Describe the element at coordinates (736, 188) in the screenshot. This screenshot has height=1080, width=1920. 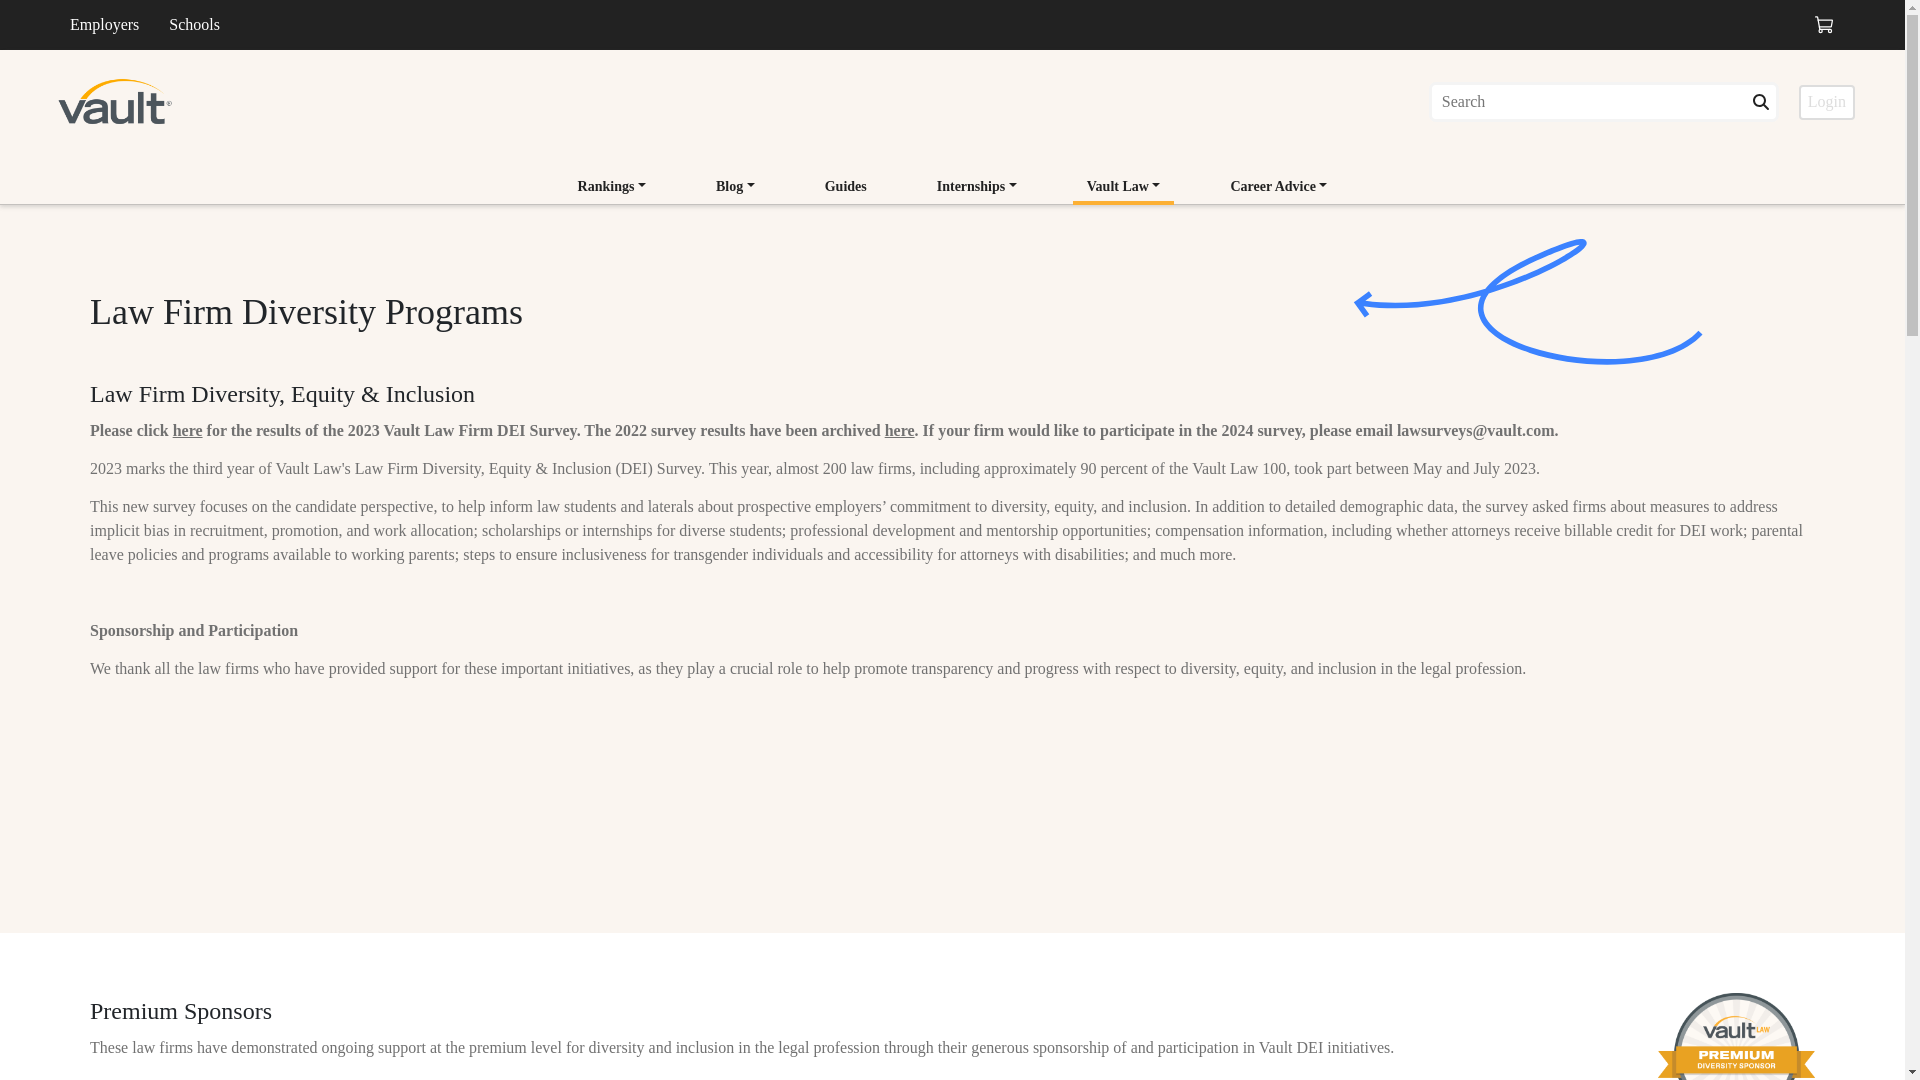
I see `Blog` at that location.